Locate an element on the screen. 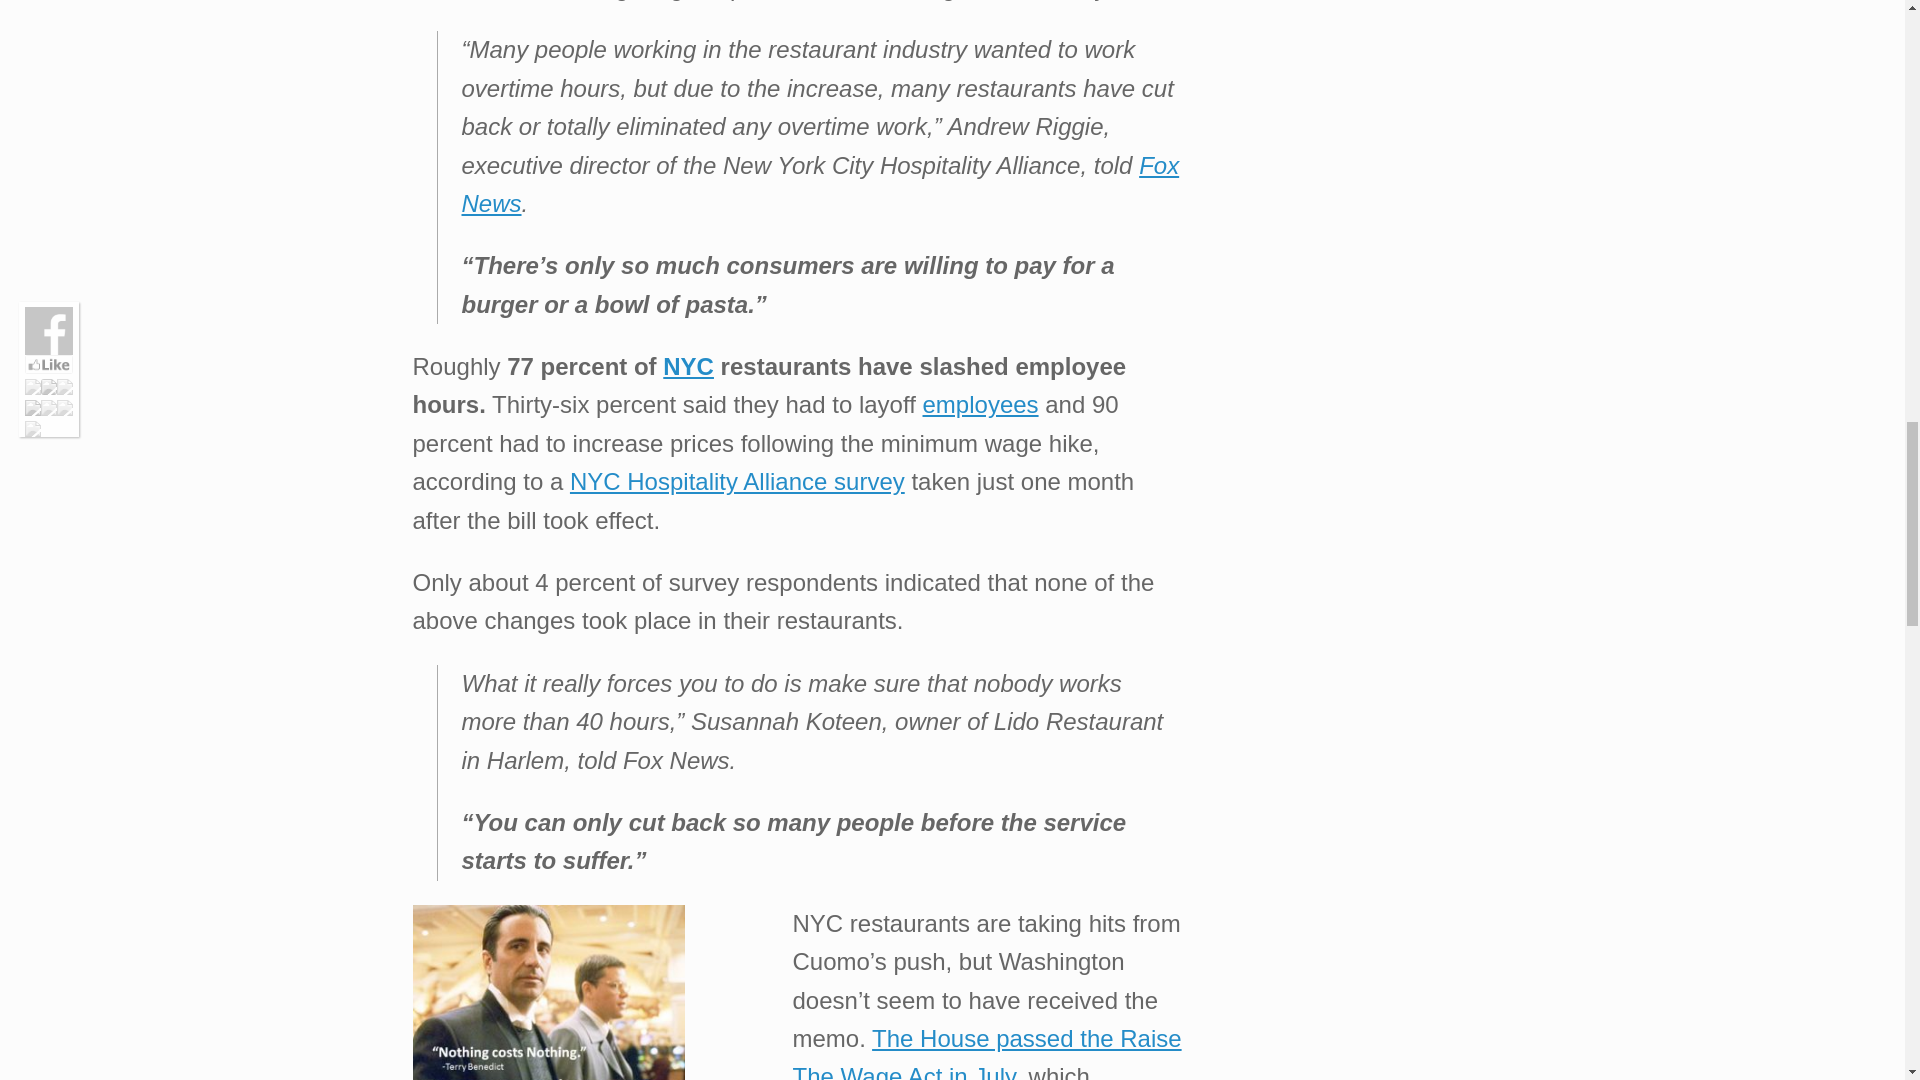 The height and width of the screenshot is (1080, 1920). NYC is located at coordinates (688, 366).